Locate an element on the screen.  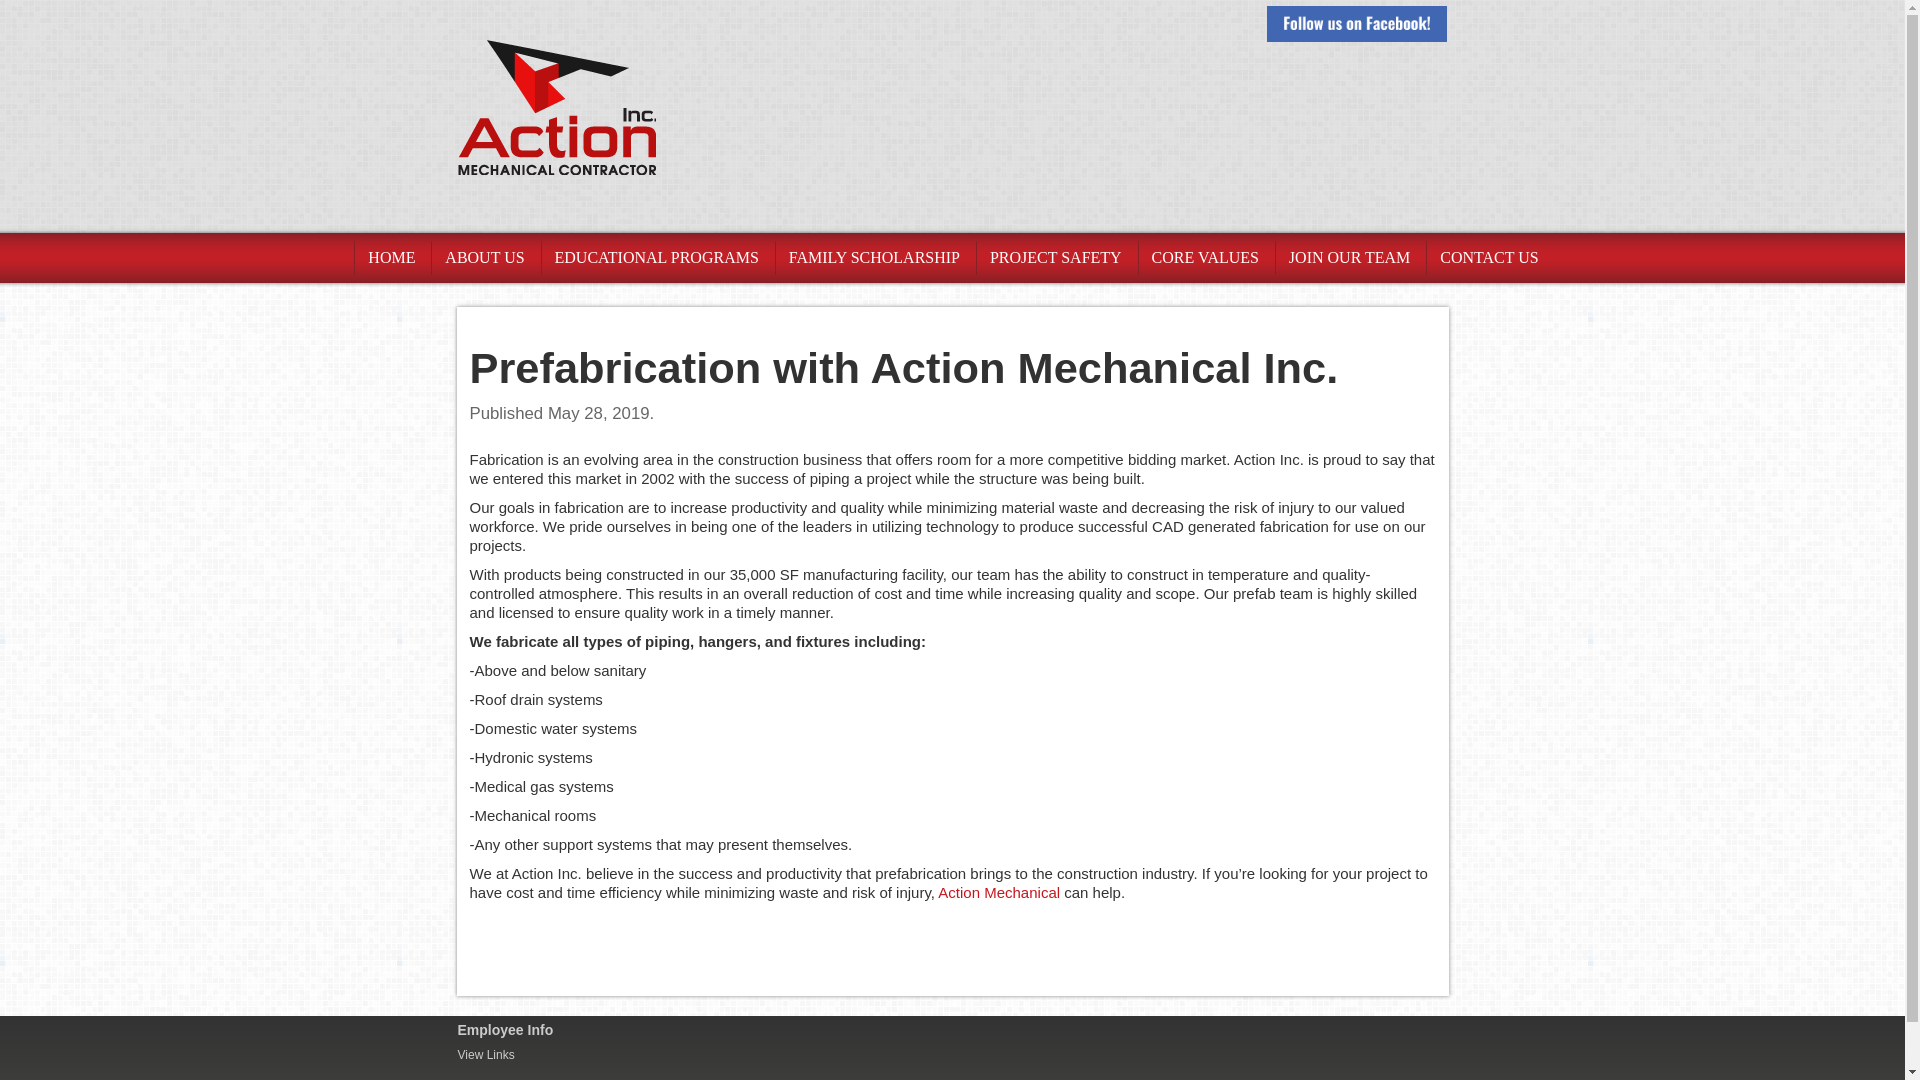
Action Mechanical is located at coordinates (998, 892).